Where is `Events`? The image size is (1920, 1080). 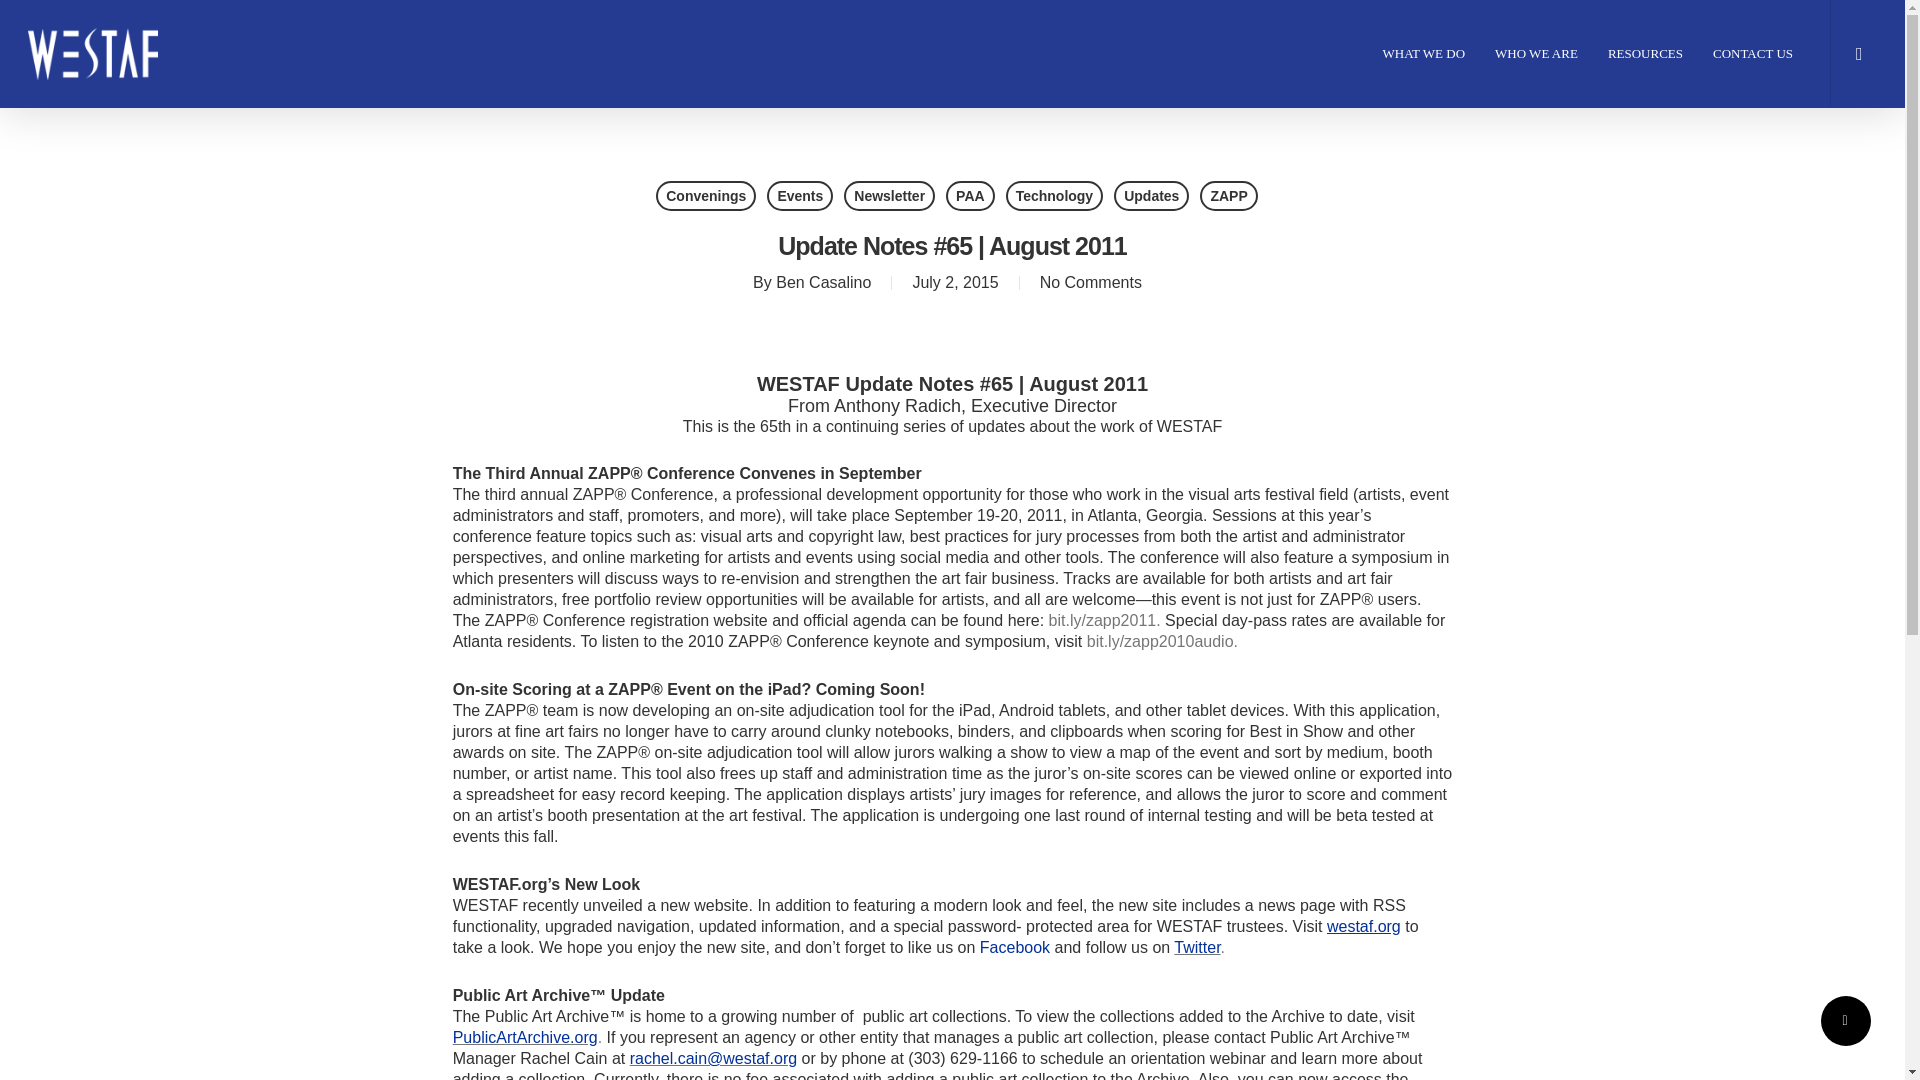
Events is located at coordinates (800, 196).